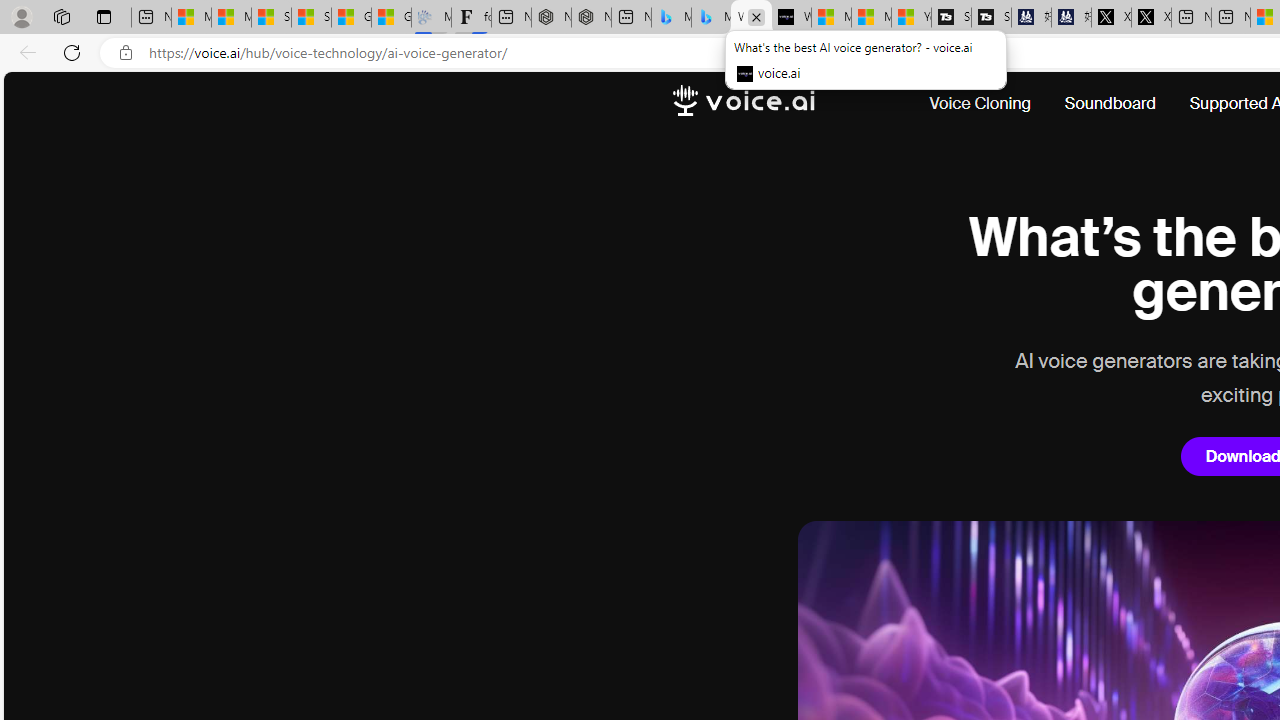  Describe the element at coordinates (391, 18) in the screenshot. I see `Gilma and Hector both pose tropical trouble for Hawaii` at that location.